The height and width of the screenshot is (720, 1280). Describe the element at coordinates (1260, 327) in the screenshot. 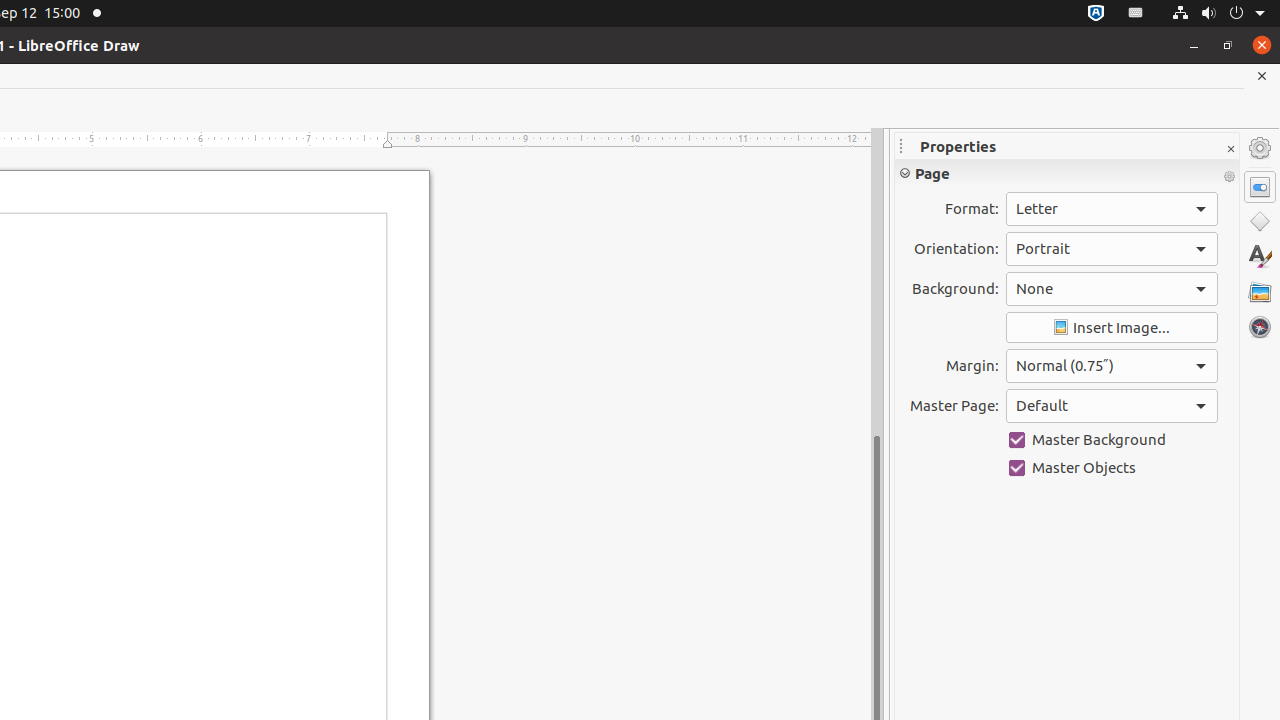

I see `Navigator` at that location.